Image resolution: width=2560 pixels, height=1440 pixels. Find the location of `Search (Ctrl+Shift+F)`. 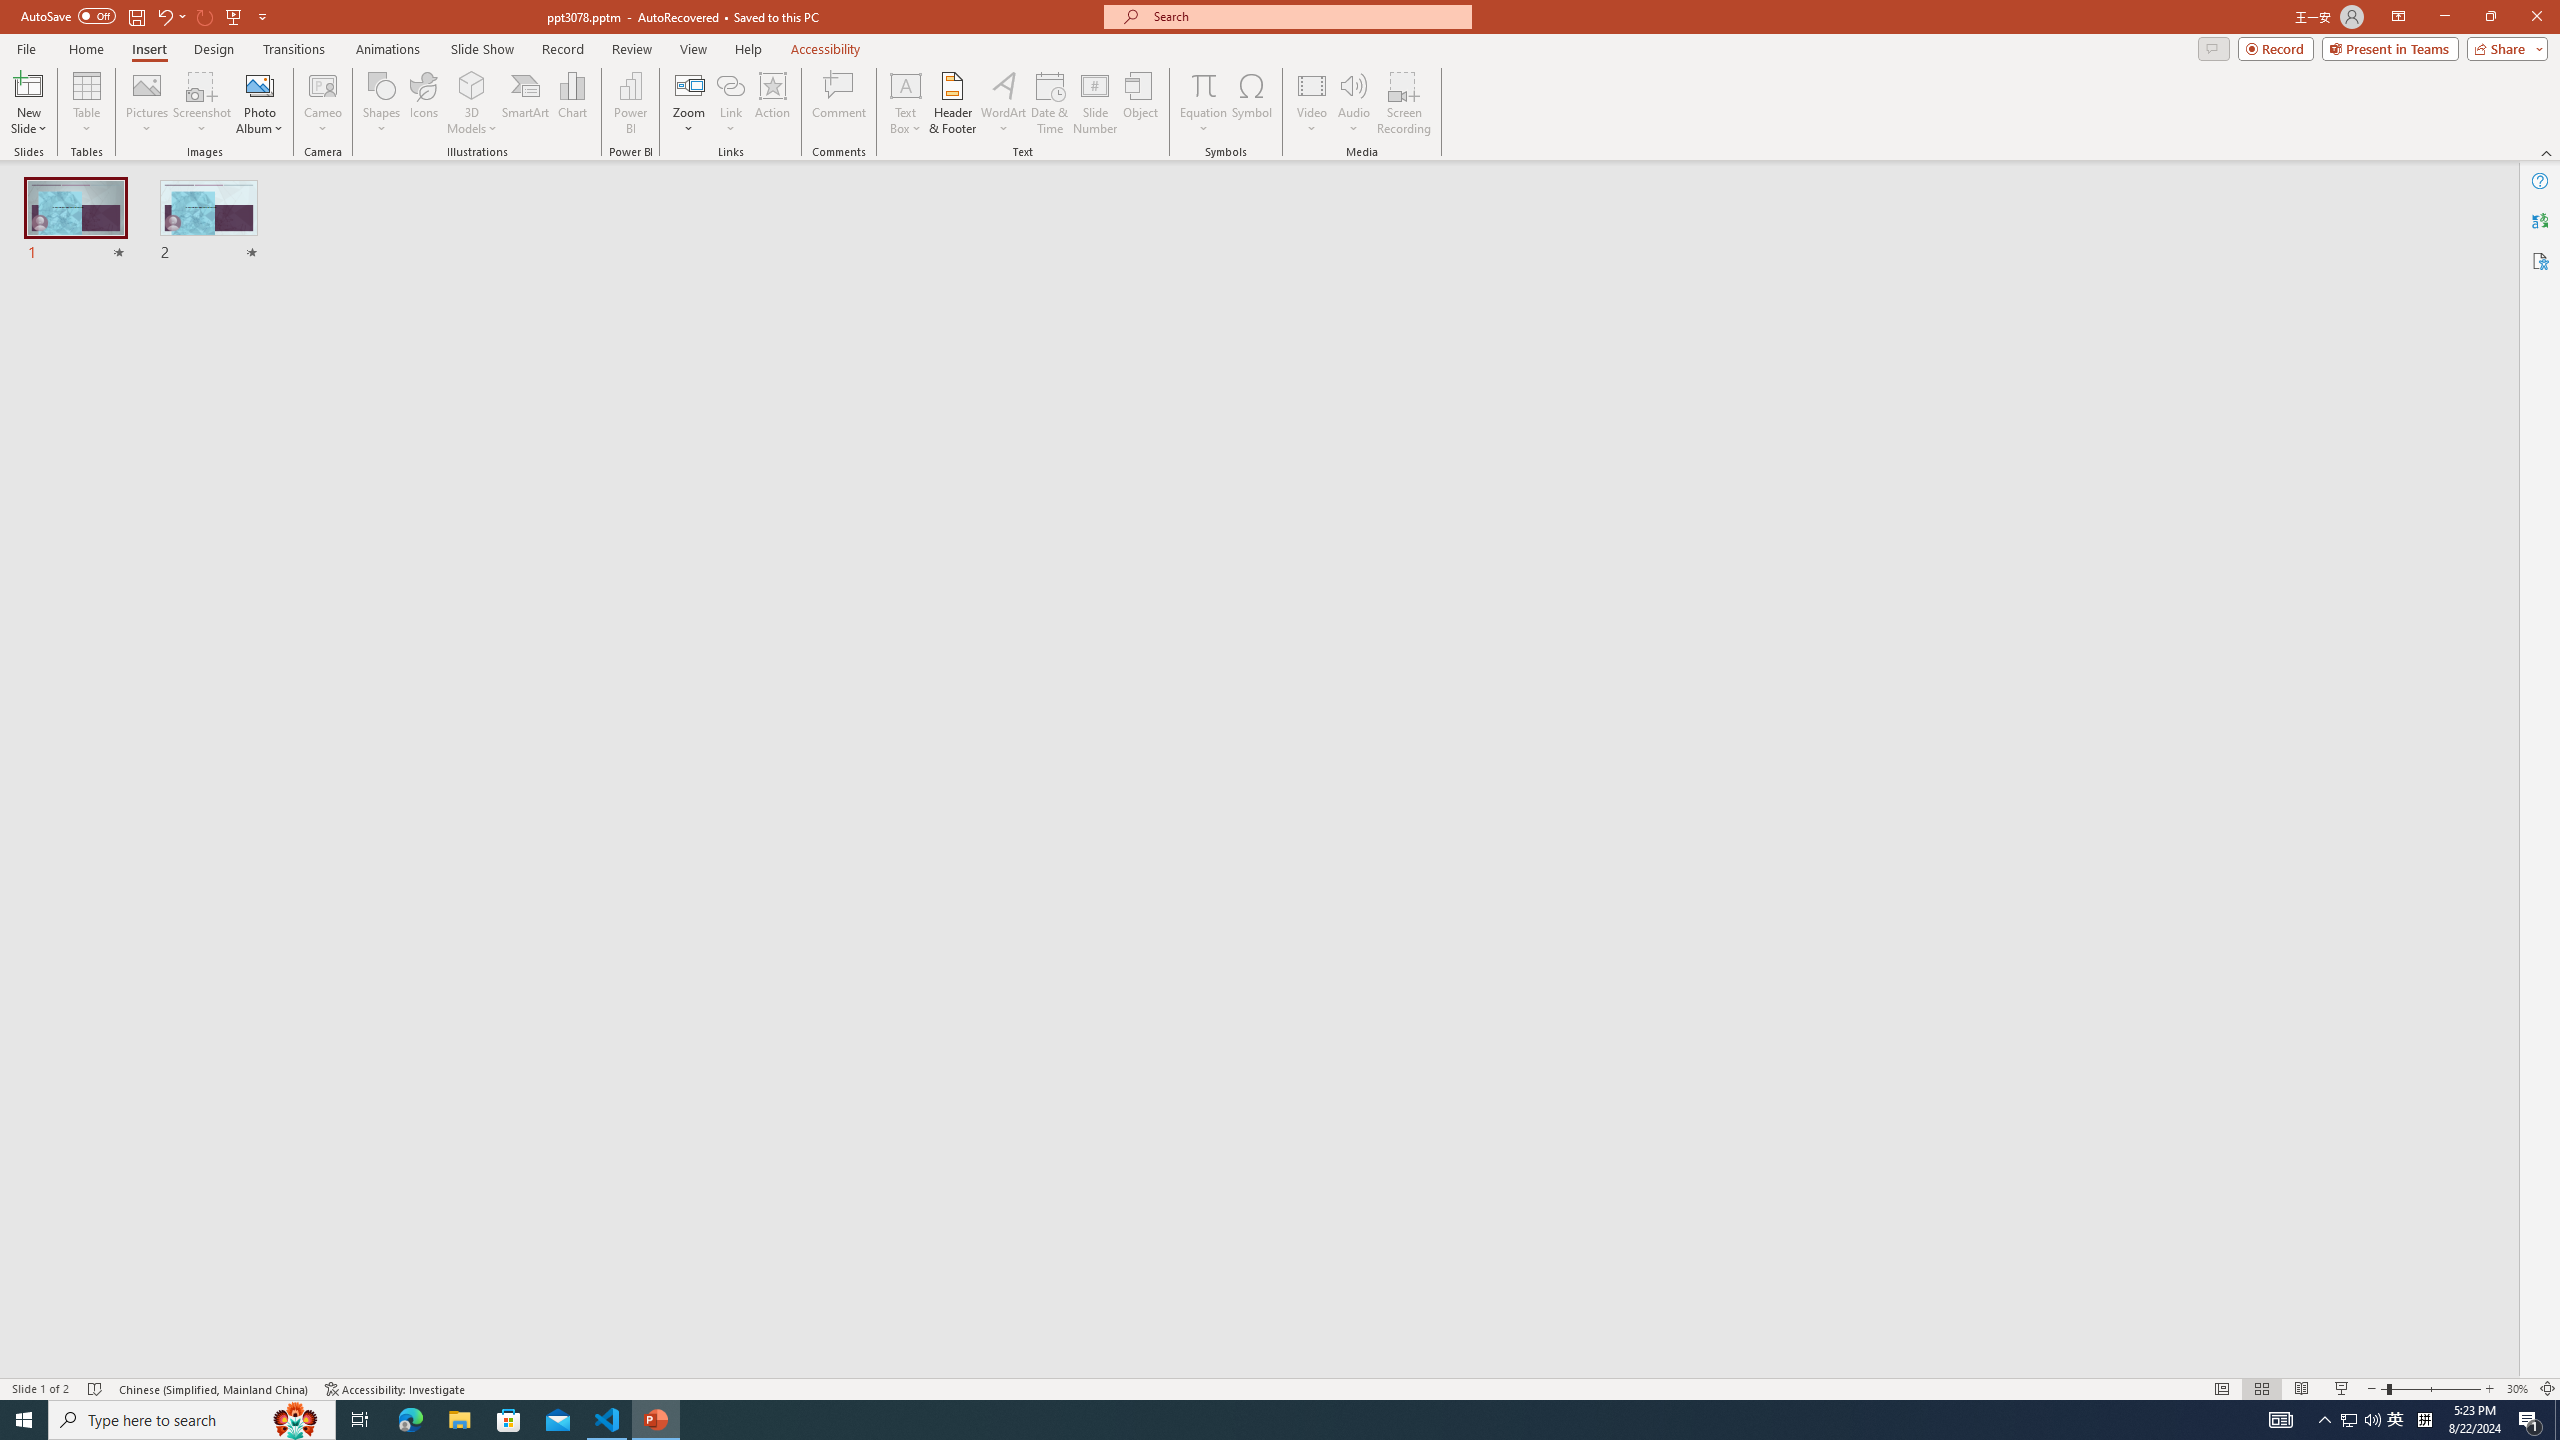

Search (Ctrl+Shift+F) is located at coordinates (136, 466).